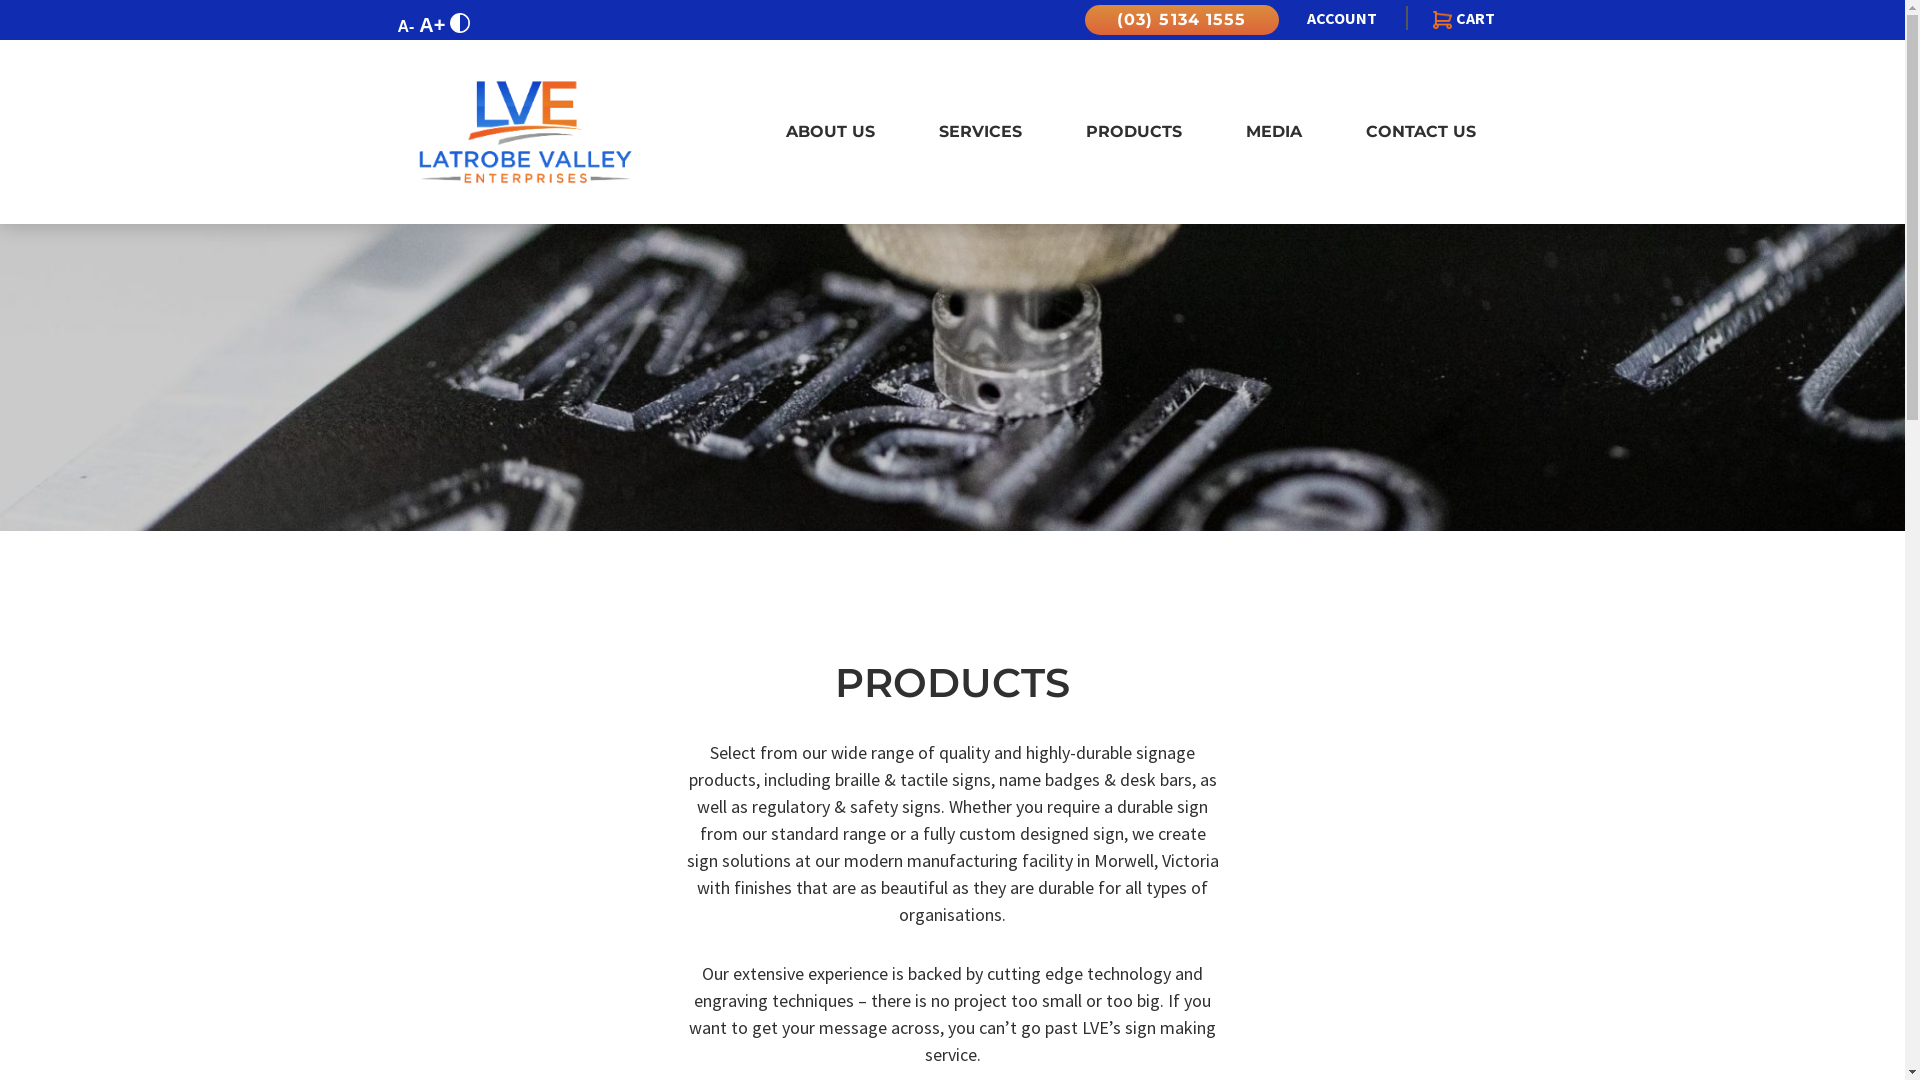  Describe the element at coordinates (830, 132) in the screenshot. I see `ABOUT US` at that location.